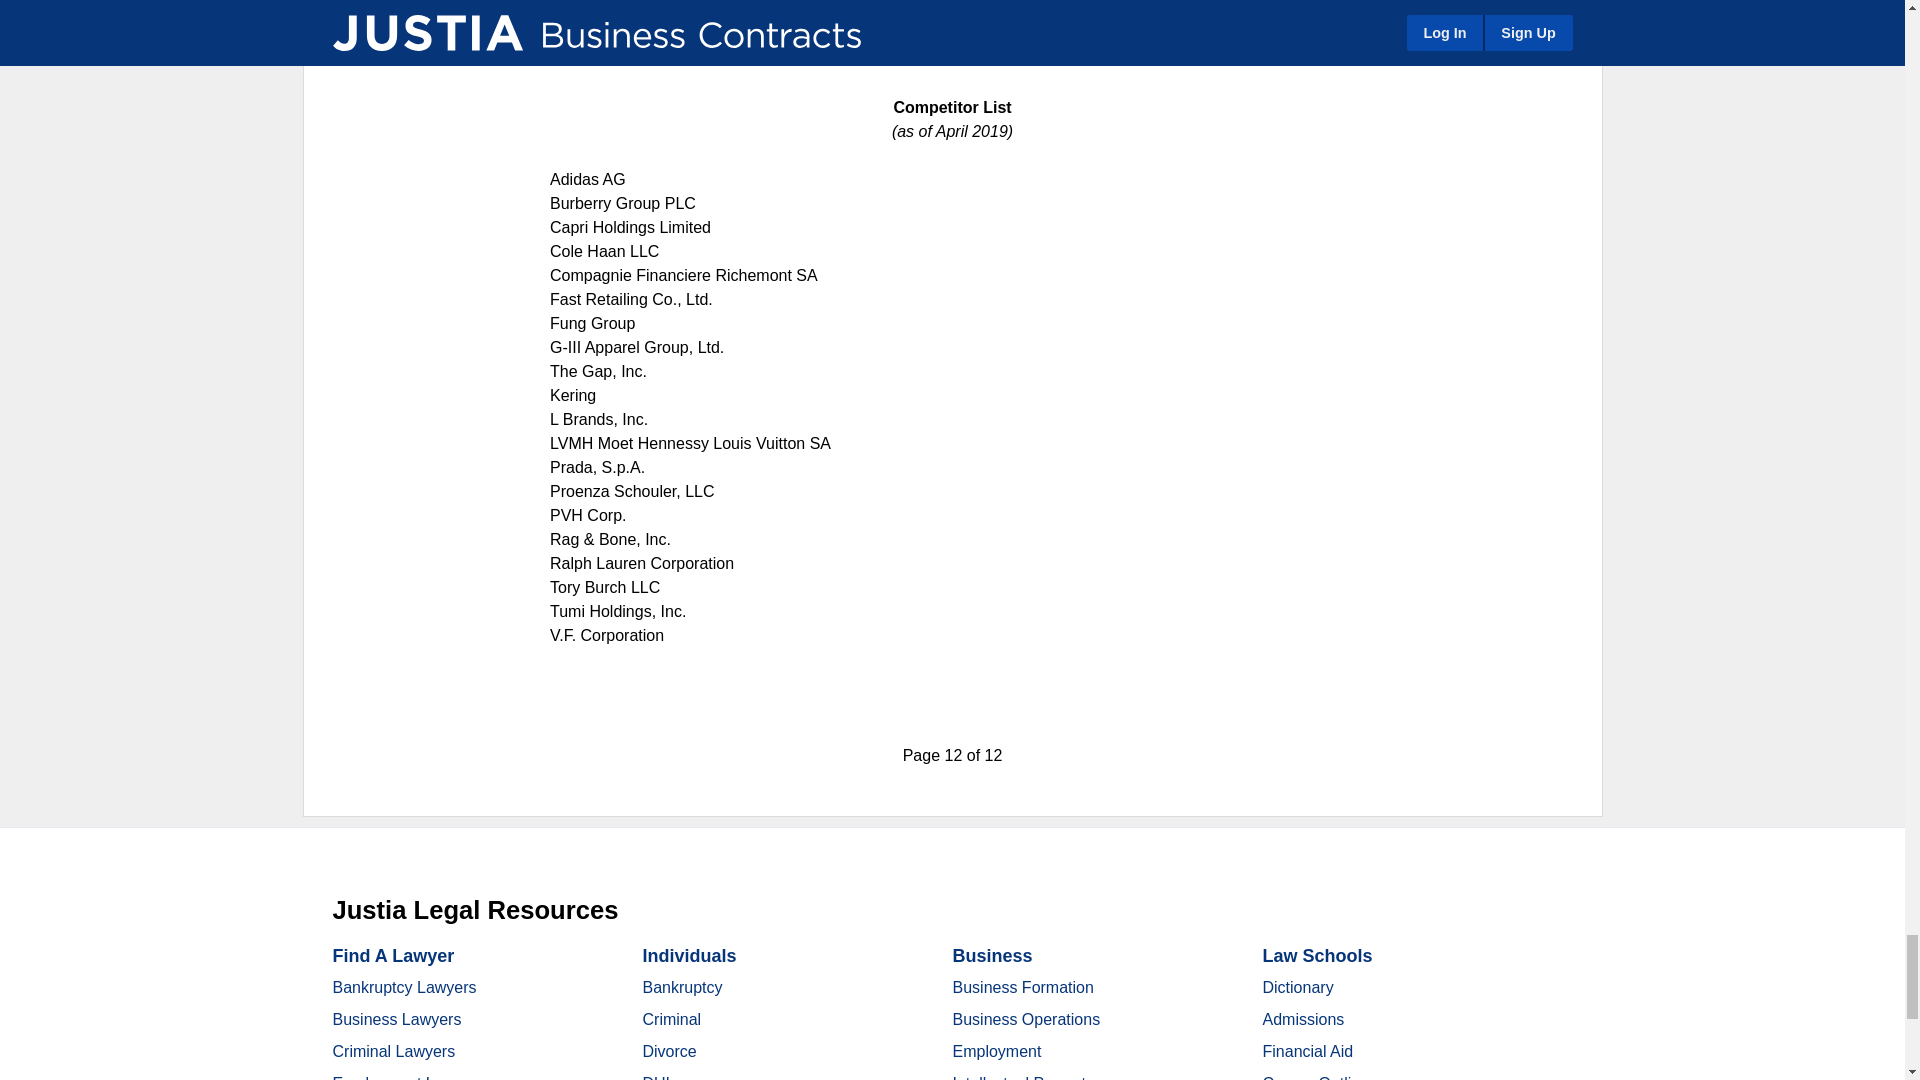 This screenshot has width=1920, height=1080. Describe the element at coordinates (688, 956) in the screenshot. I see `Individuals` at that location.